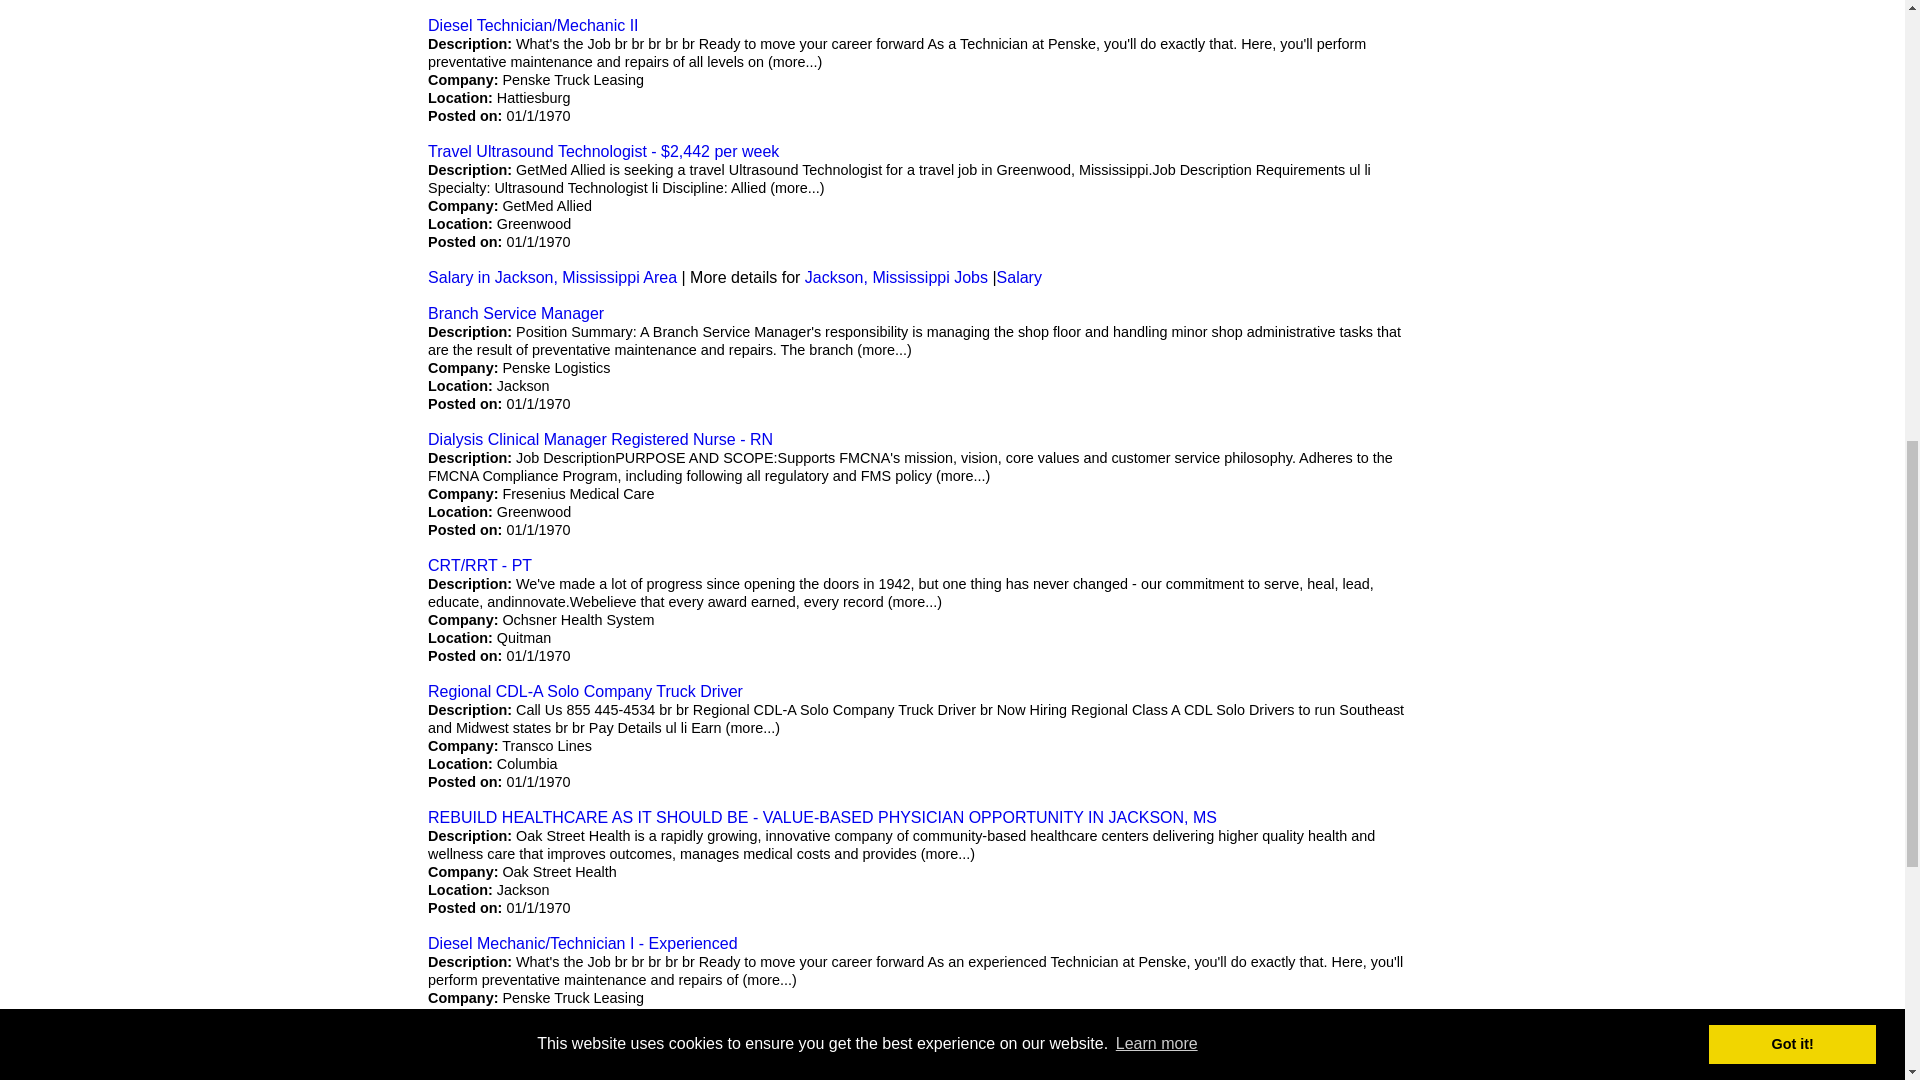 The height and width of the screenshot is (1080, 1920). I want to click on Jackson, Mississippi Jobs, so click(896, 277).